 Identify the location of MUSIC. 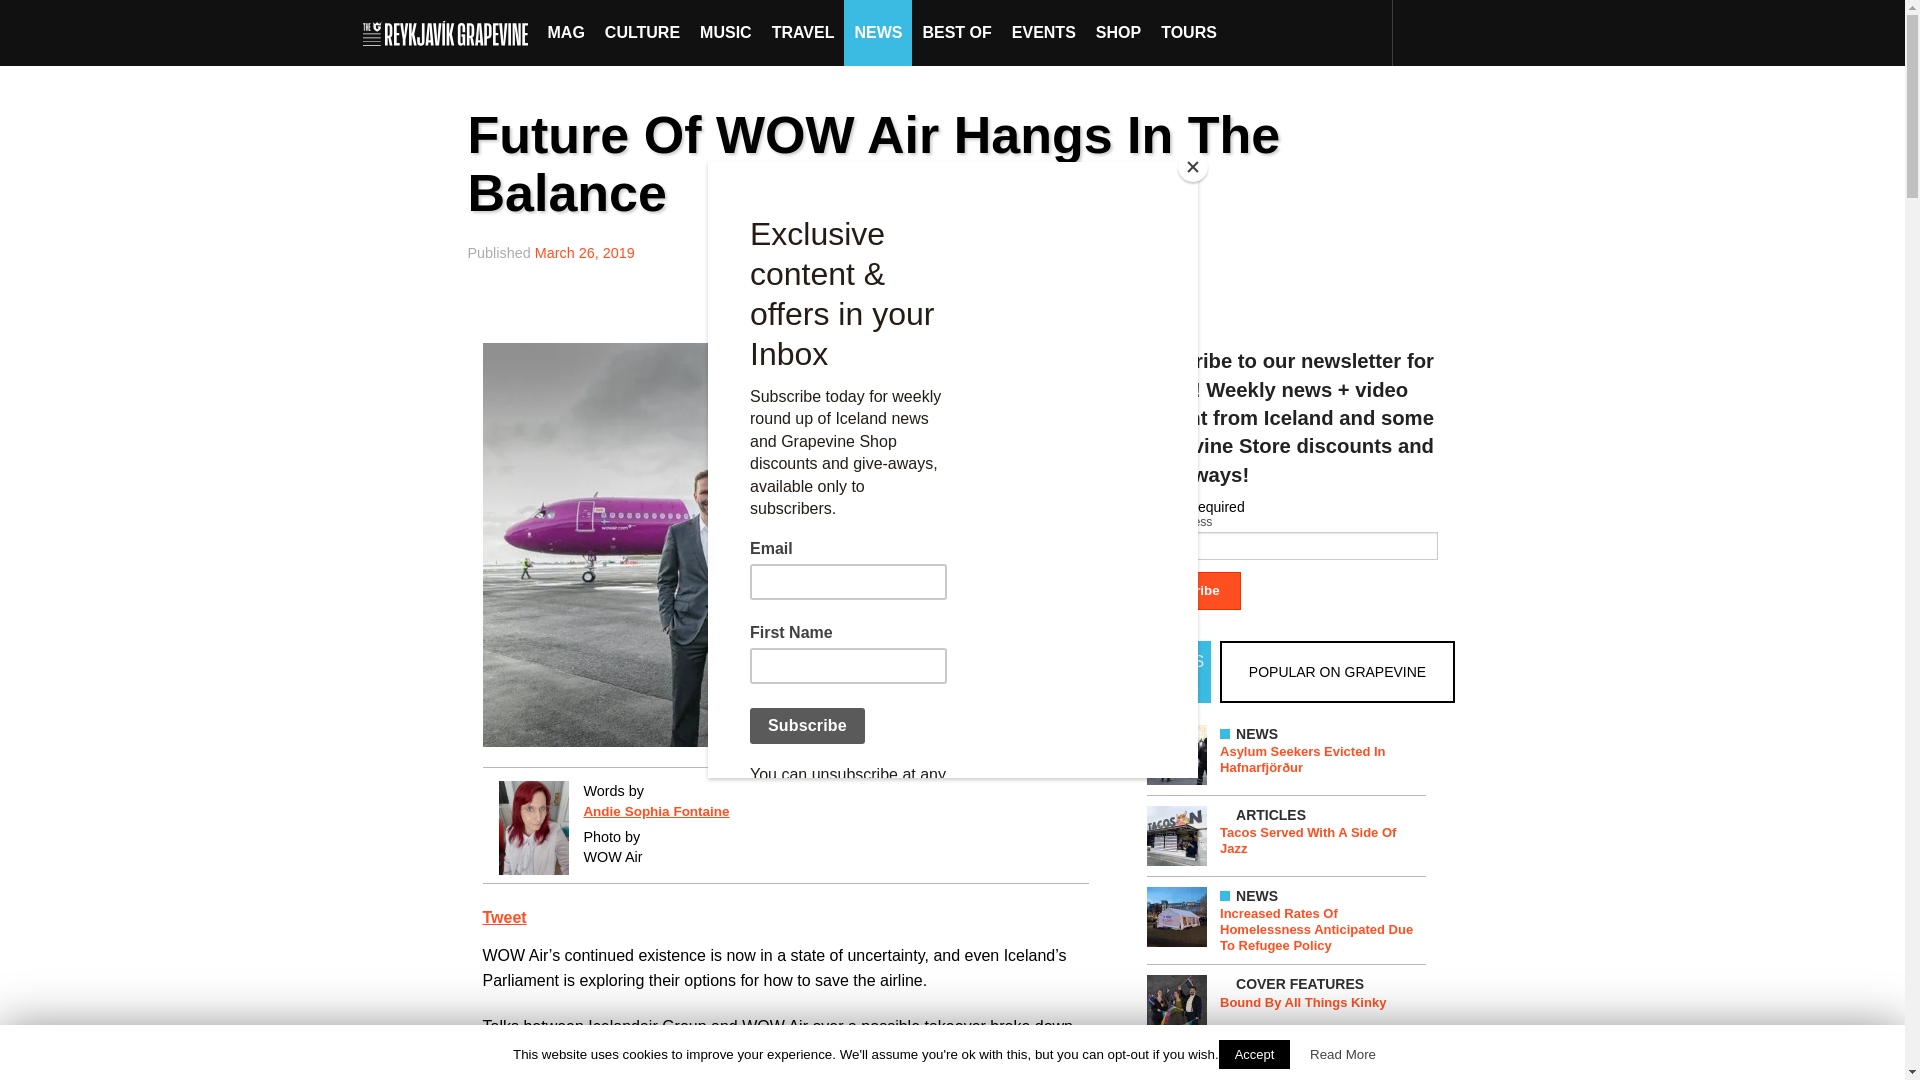
(726, 32).